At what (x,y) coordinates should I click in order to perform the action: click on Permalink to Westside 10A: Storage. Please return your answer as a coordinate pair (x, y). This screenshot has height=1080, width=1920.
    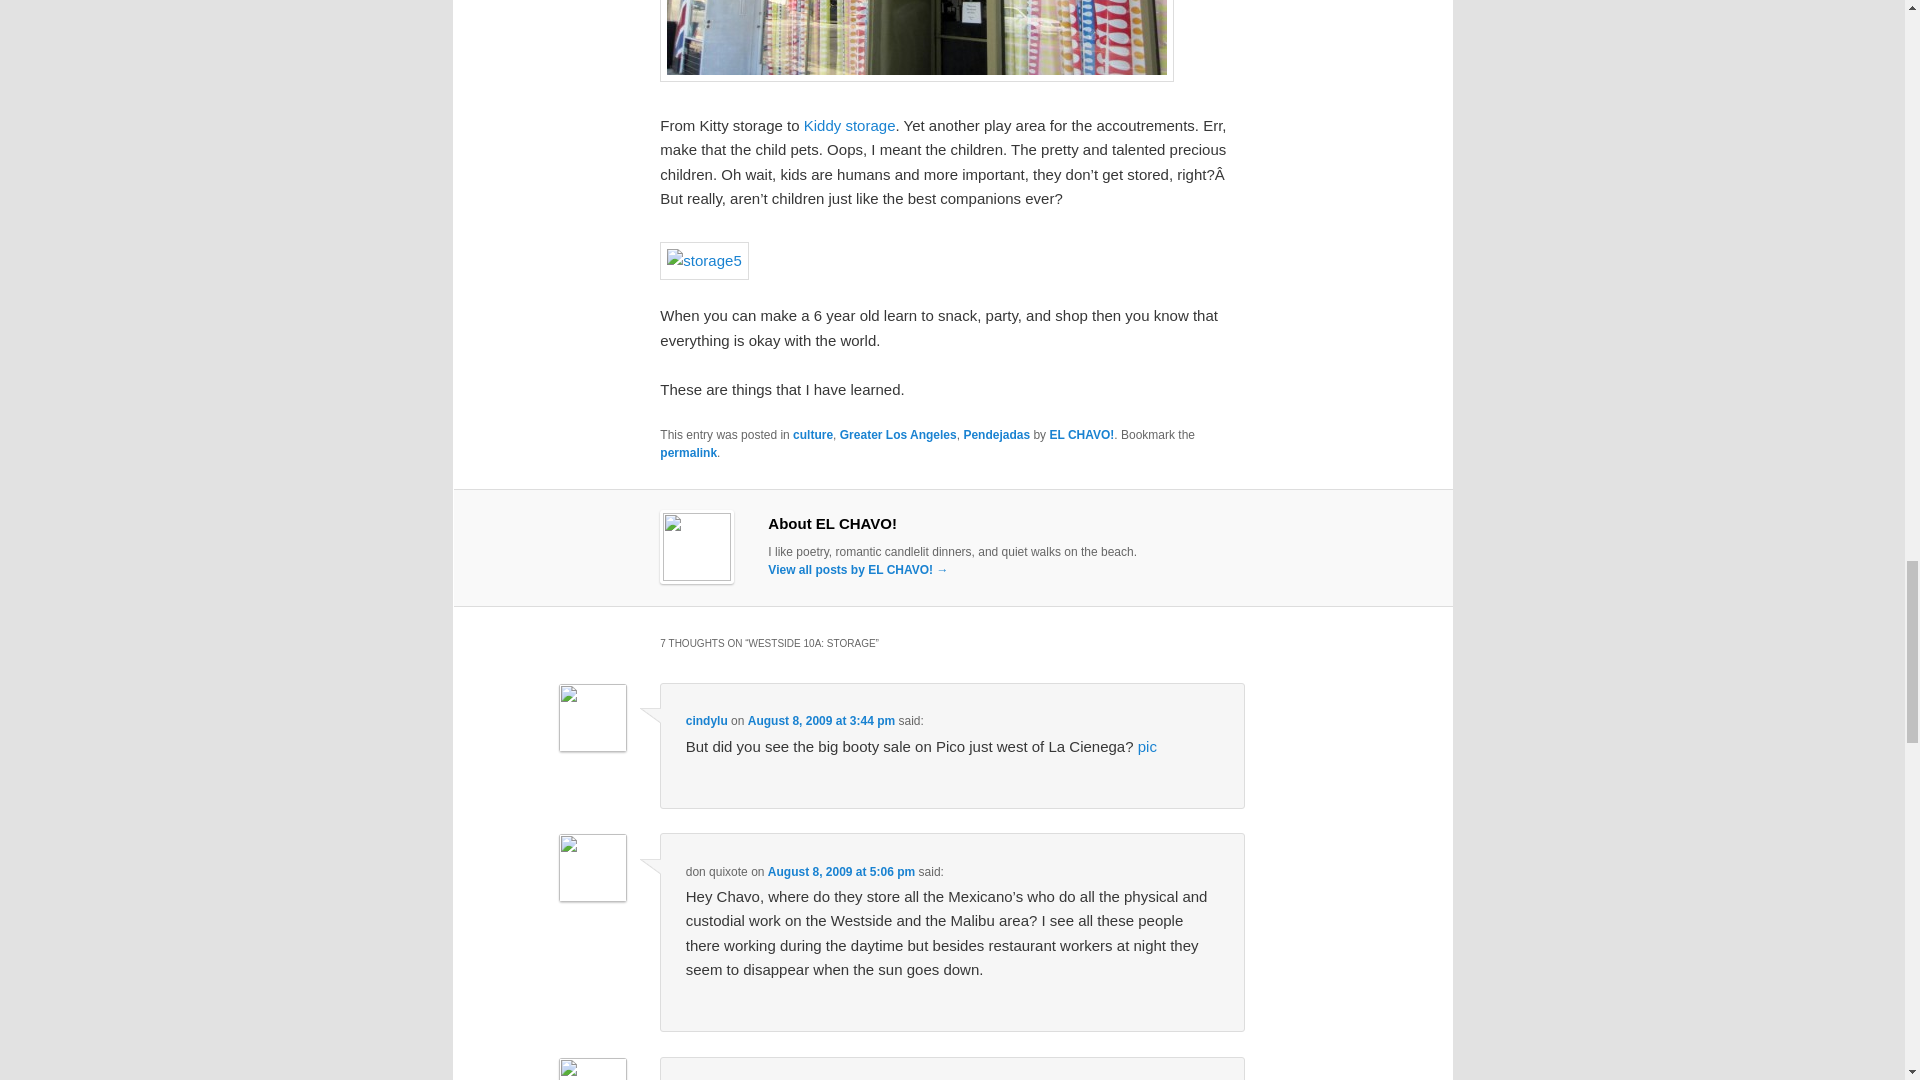
    Looking at the image, I should click on (688, 453).